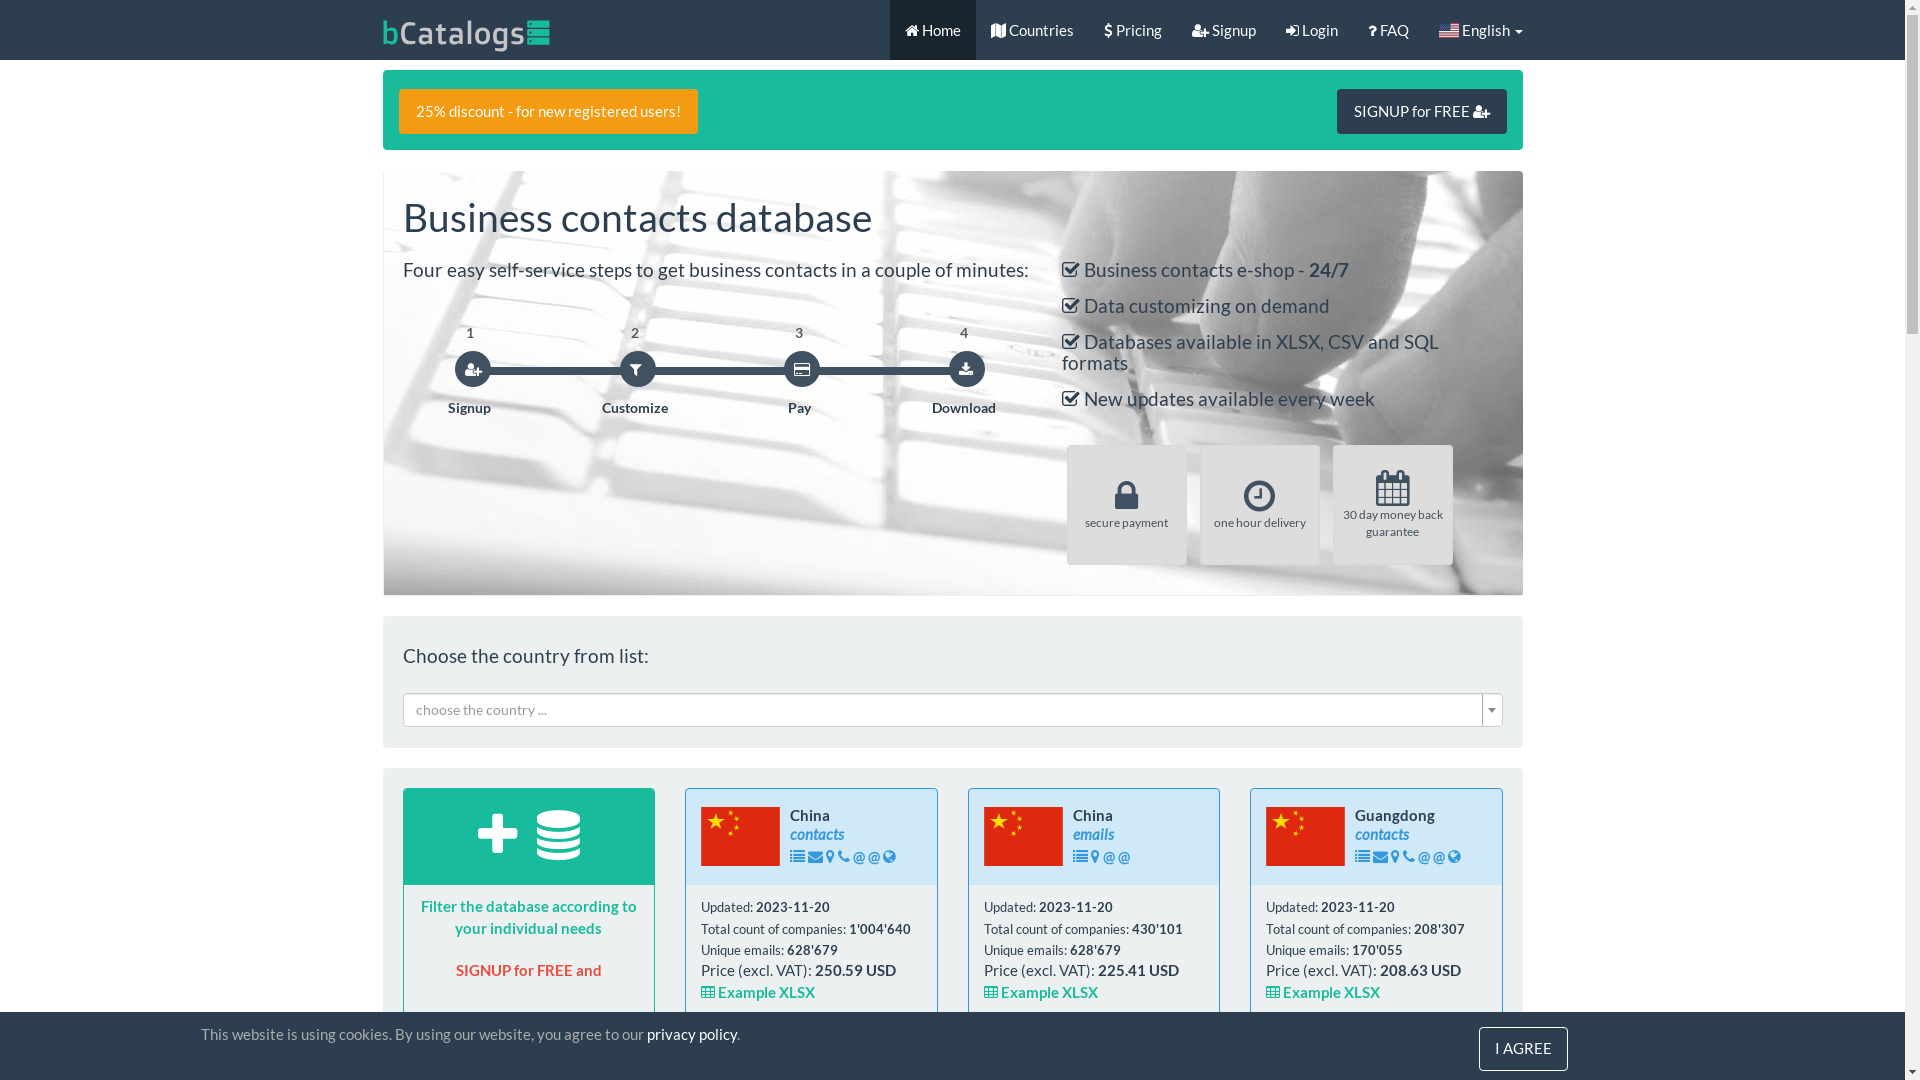  I want to click on secure payment, so click(1127, 505).